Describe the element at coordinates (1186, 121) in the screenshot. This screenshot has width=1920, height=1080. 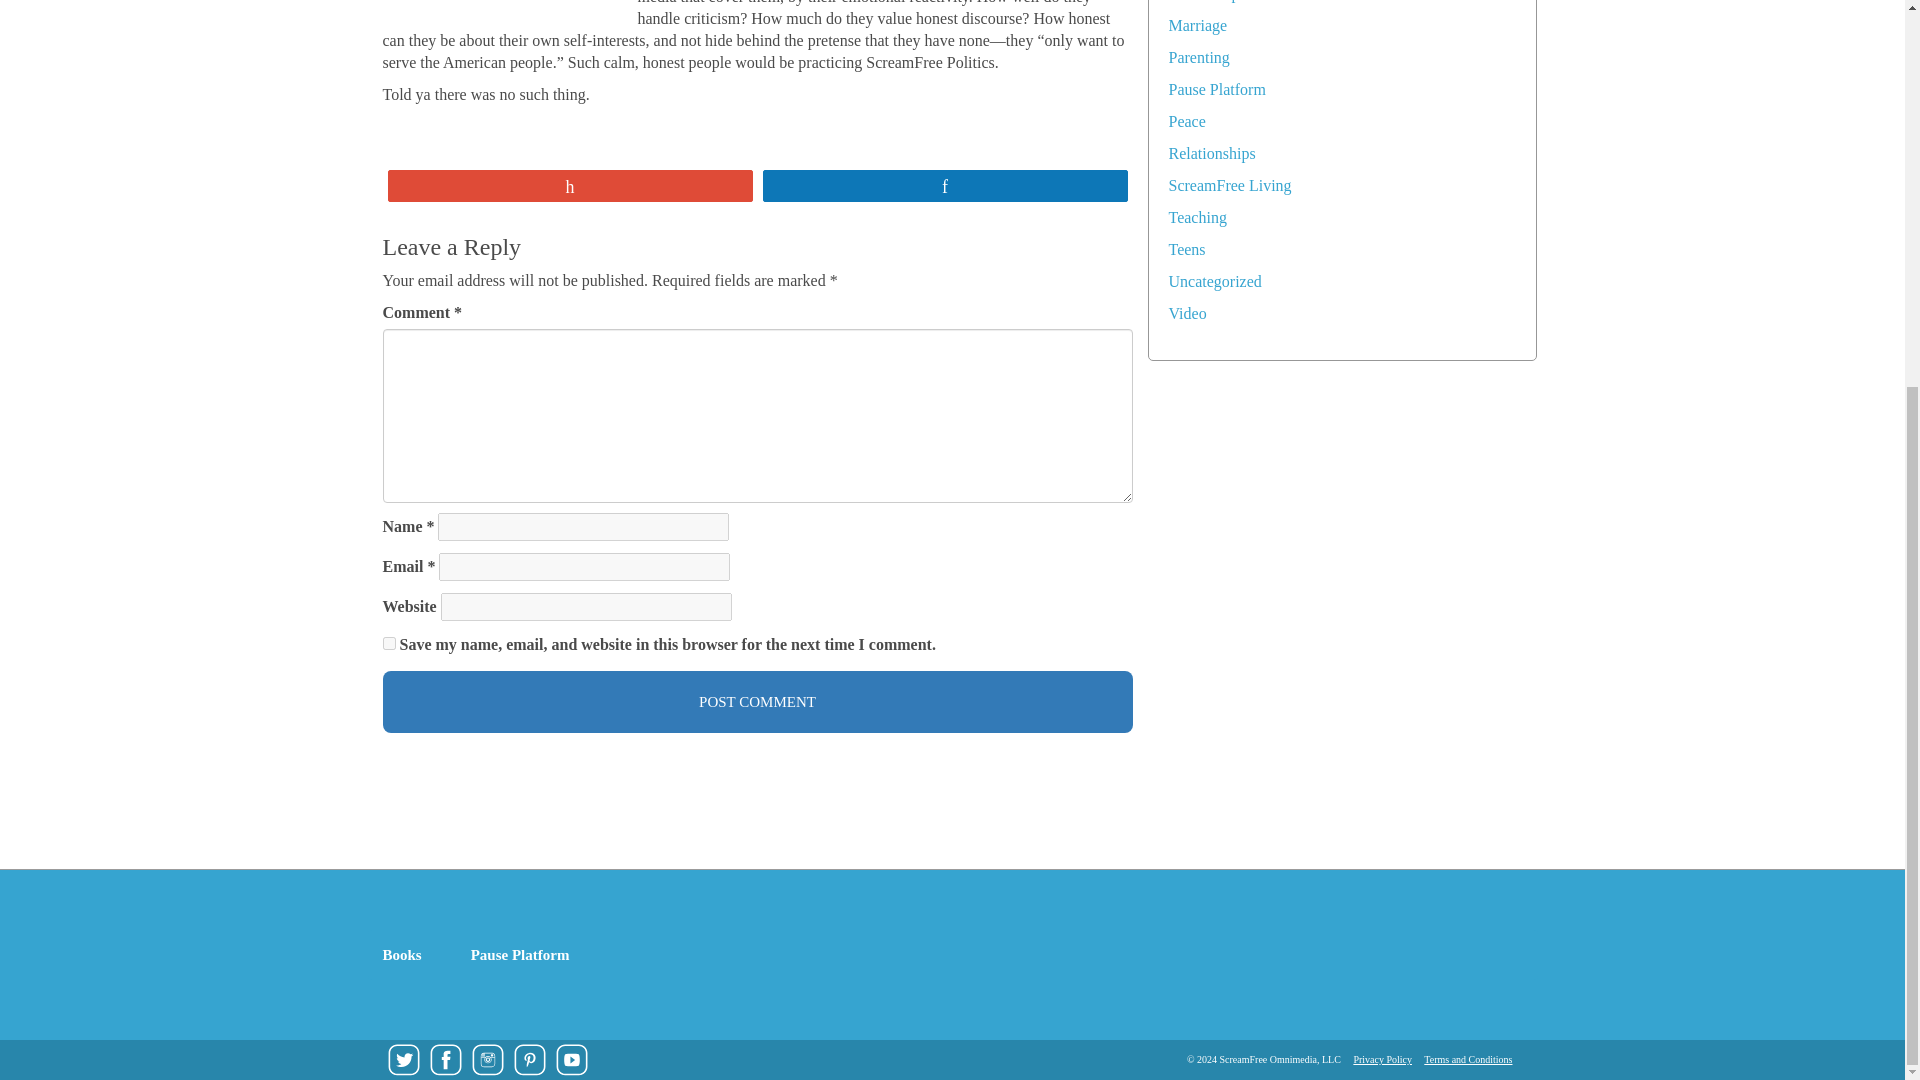
I see `Peace` at that location.